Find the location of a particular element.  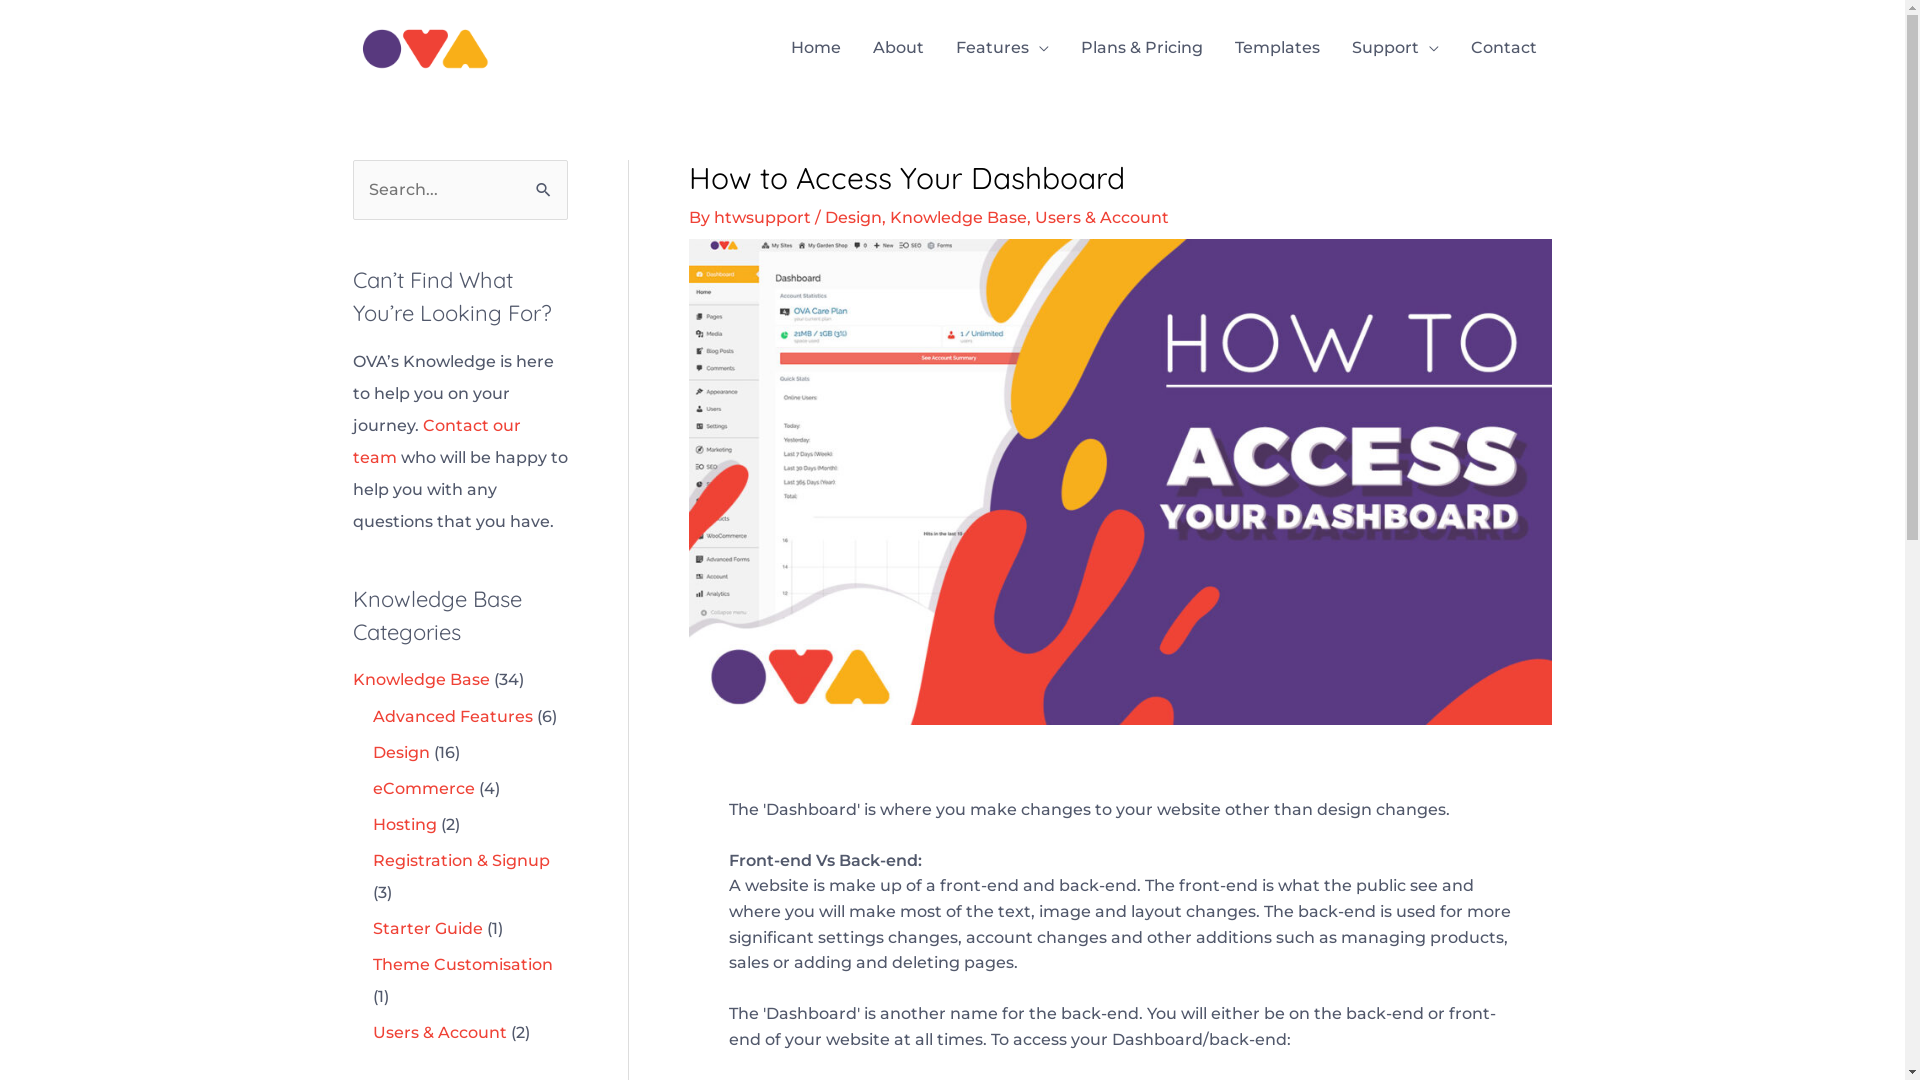

Support is located at coordinates (1396, 48).